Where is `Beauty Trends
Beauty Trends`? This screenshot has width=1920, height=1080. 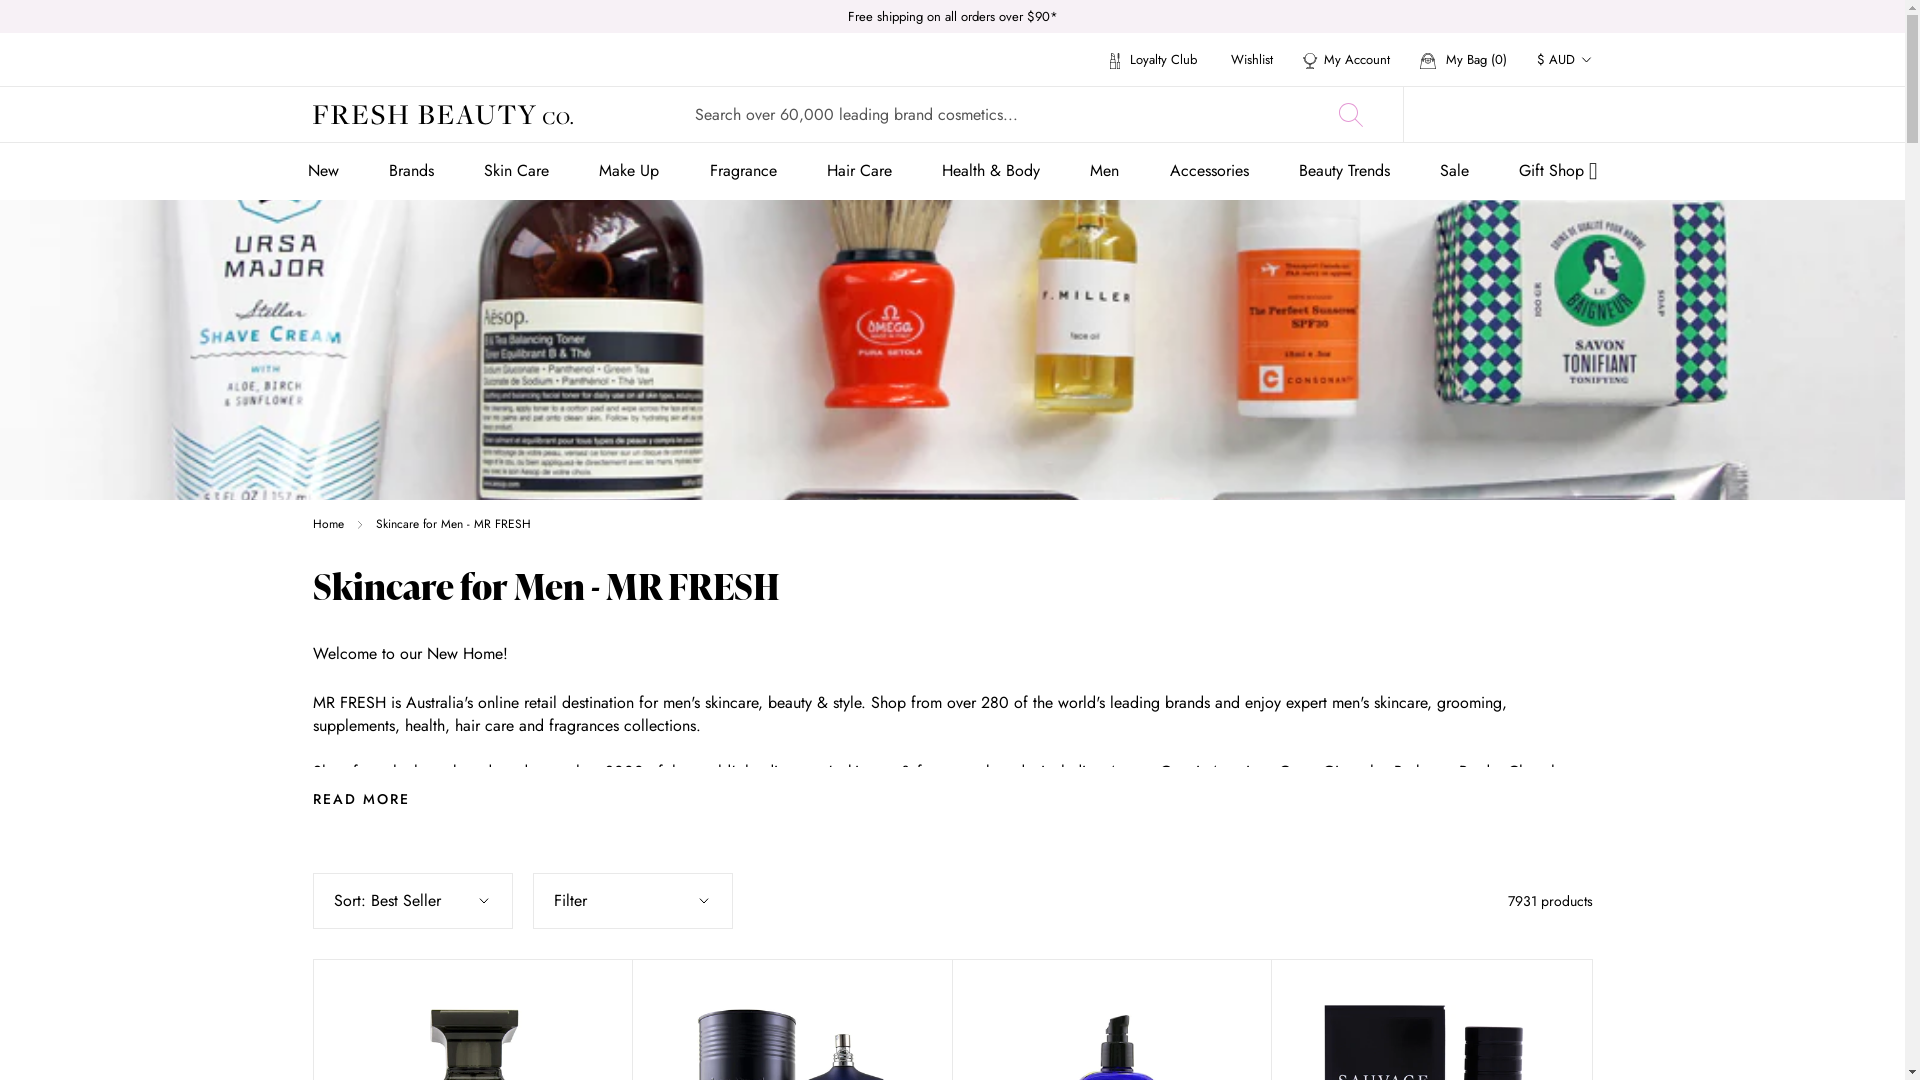 Beauty Trends
Beauty Trends is located at coordinates (1344, 170).